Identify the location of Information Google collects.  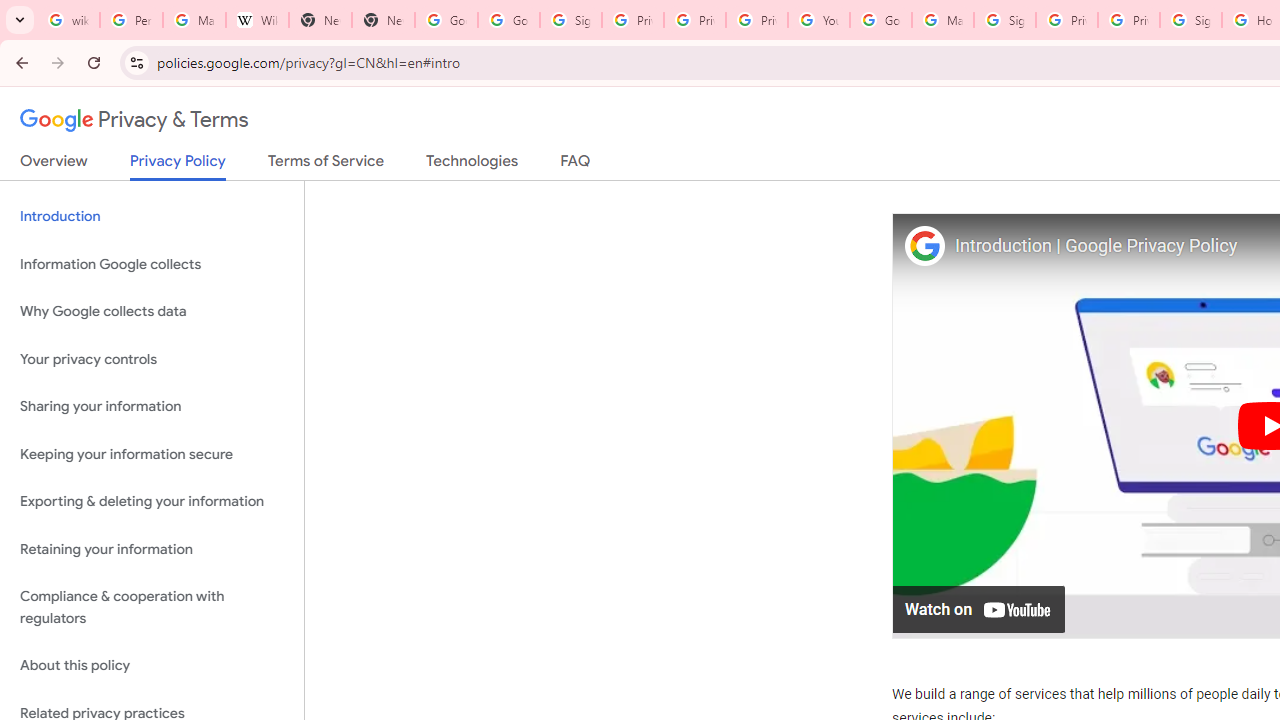
(152, 264).